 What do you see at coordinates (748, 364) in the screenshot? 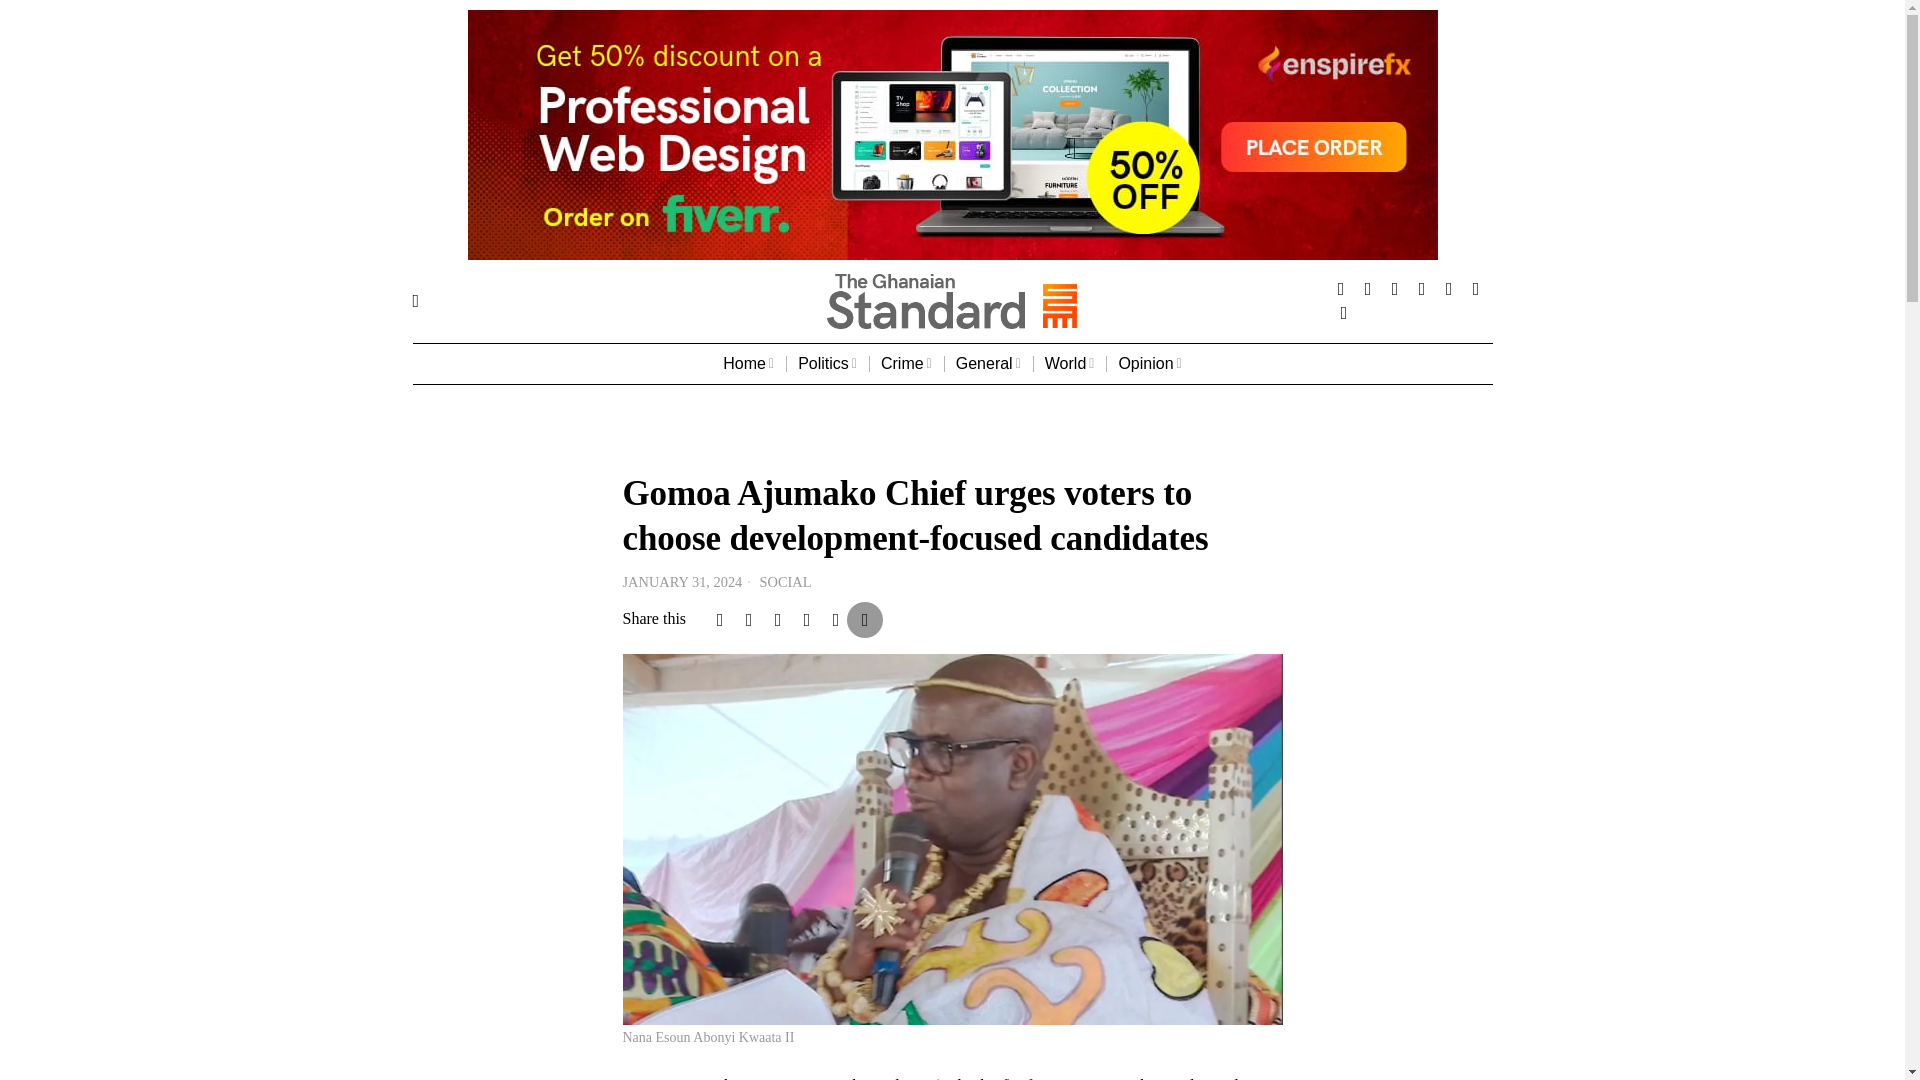
I see `Home` at bounding box center [748, 364].